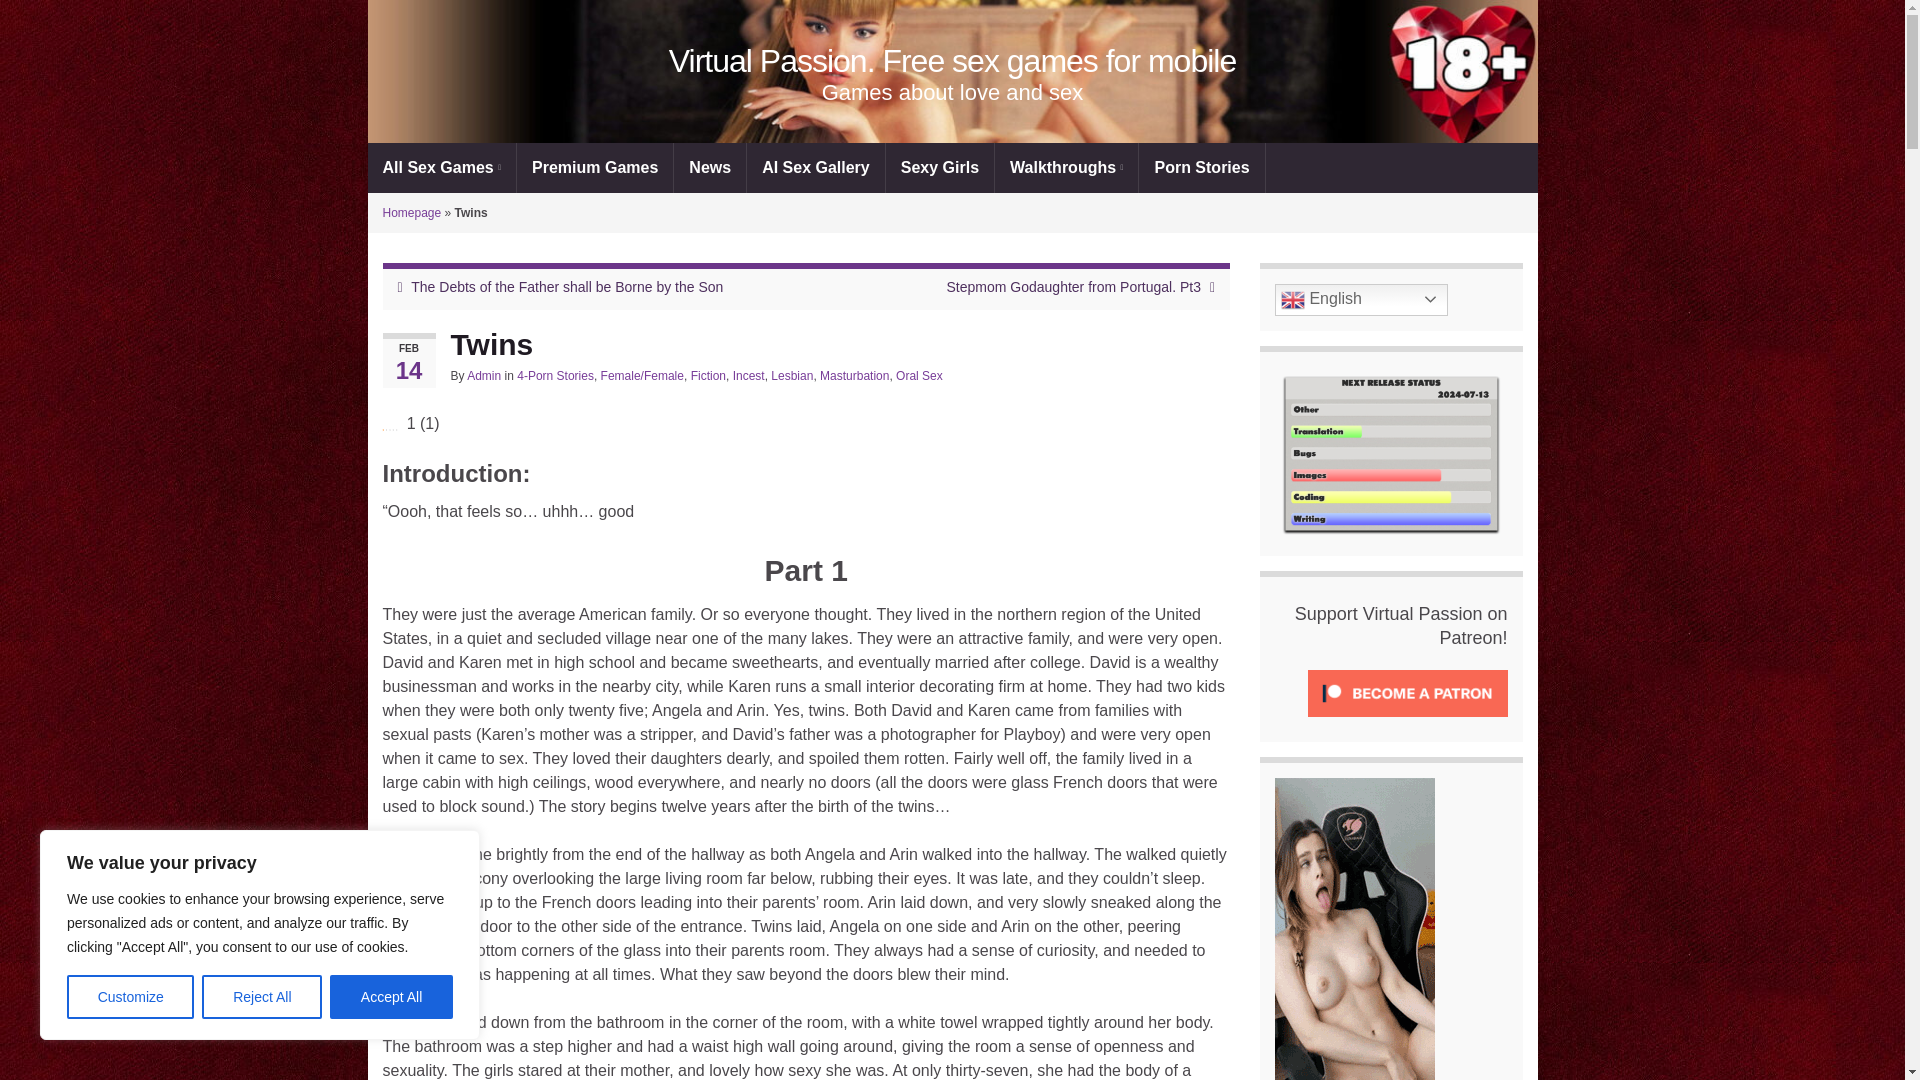 The image size is (1920, 1080). What do you see at coordinates (412, 213) in the screenshot?
I see `Homepage` at bounding box center [412, 213].